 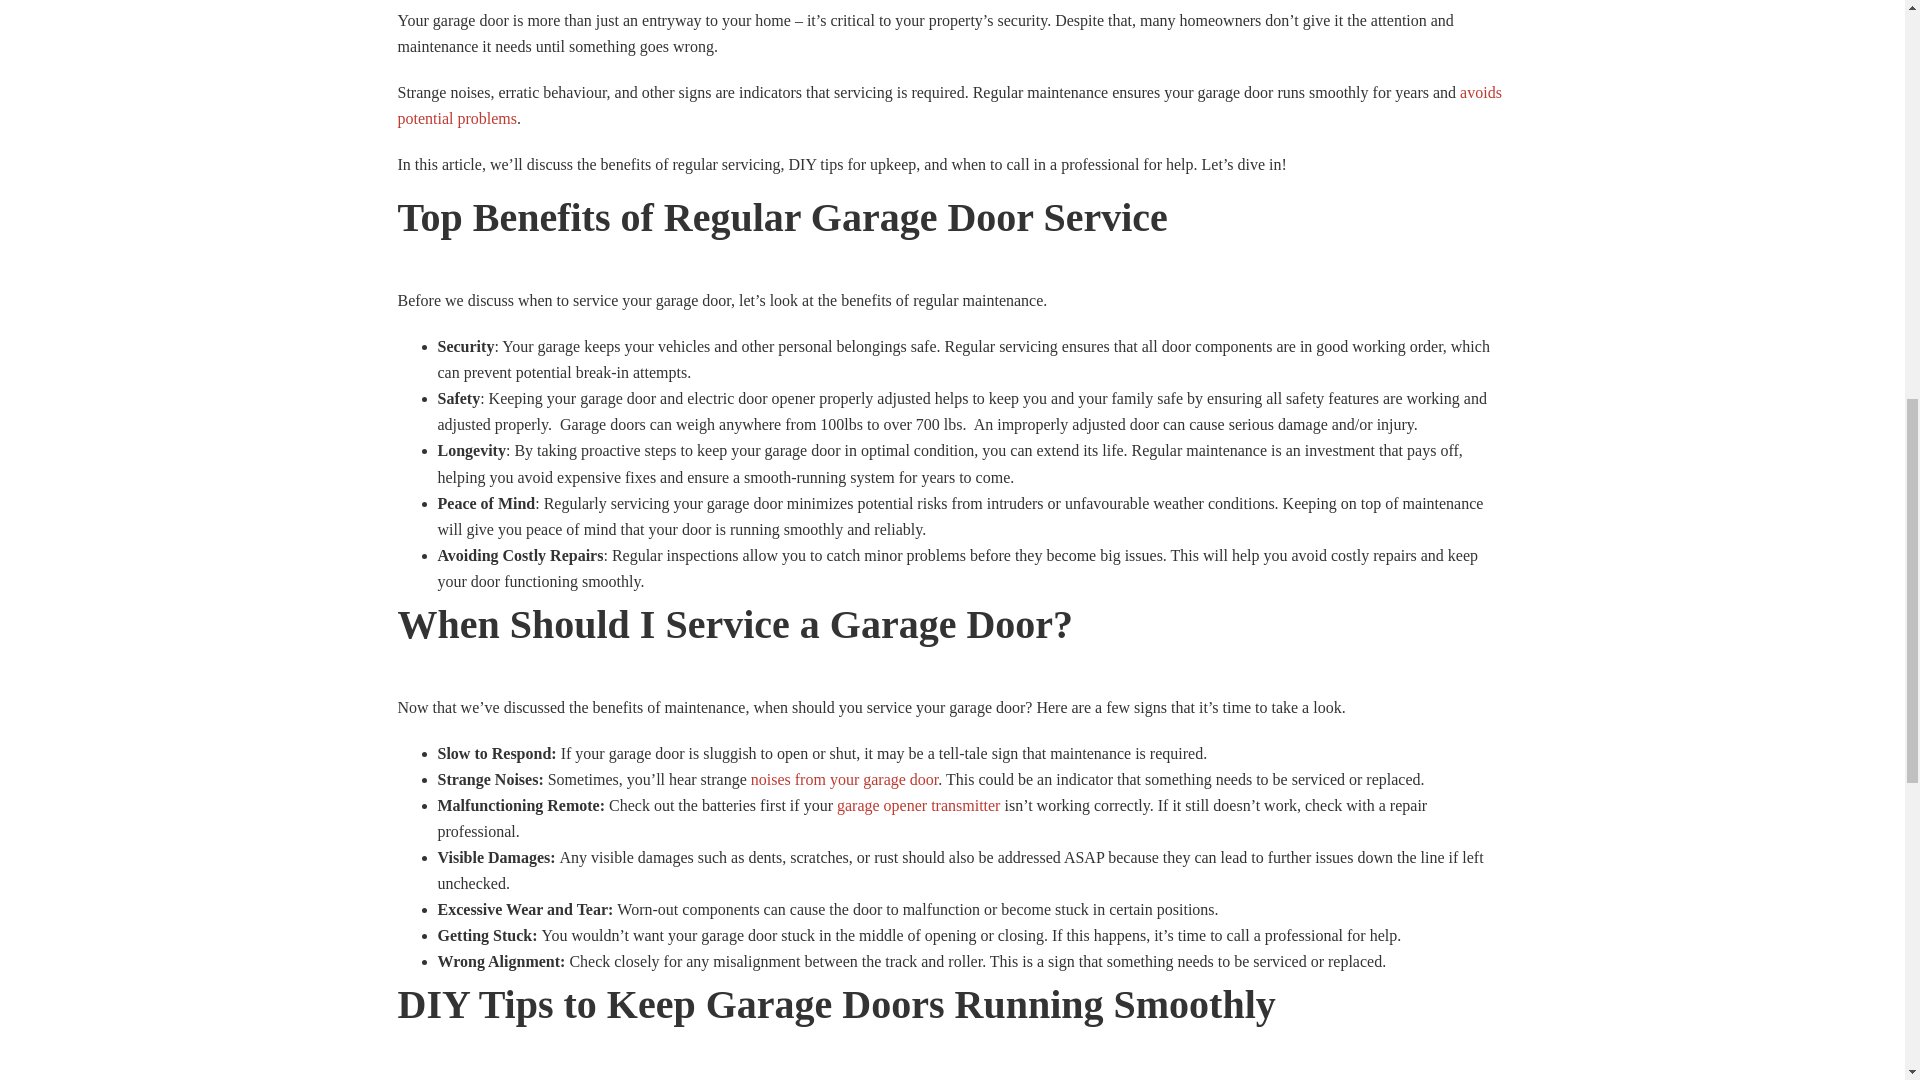 I want to click on avoids potential problems, so click(x=949, y=106).